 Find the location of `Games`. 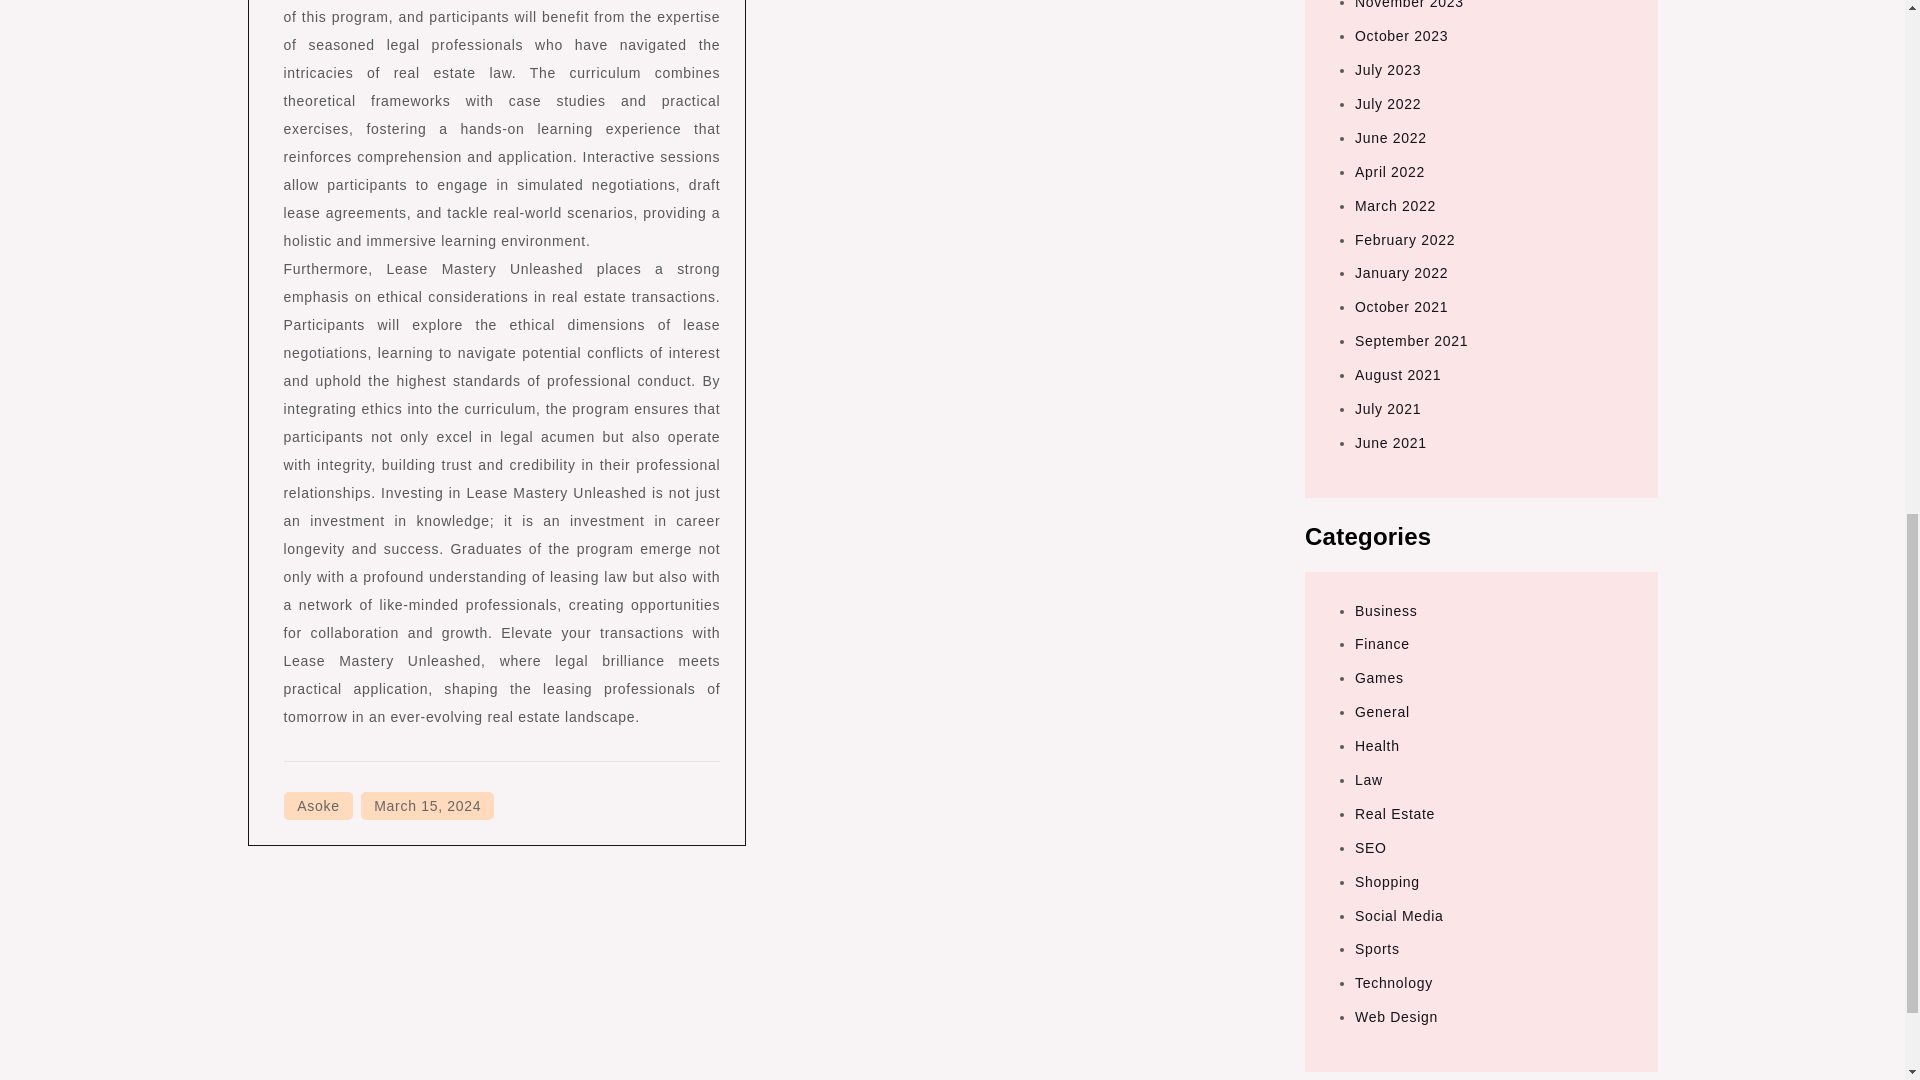

Games is located at coordinates (1379, 677).